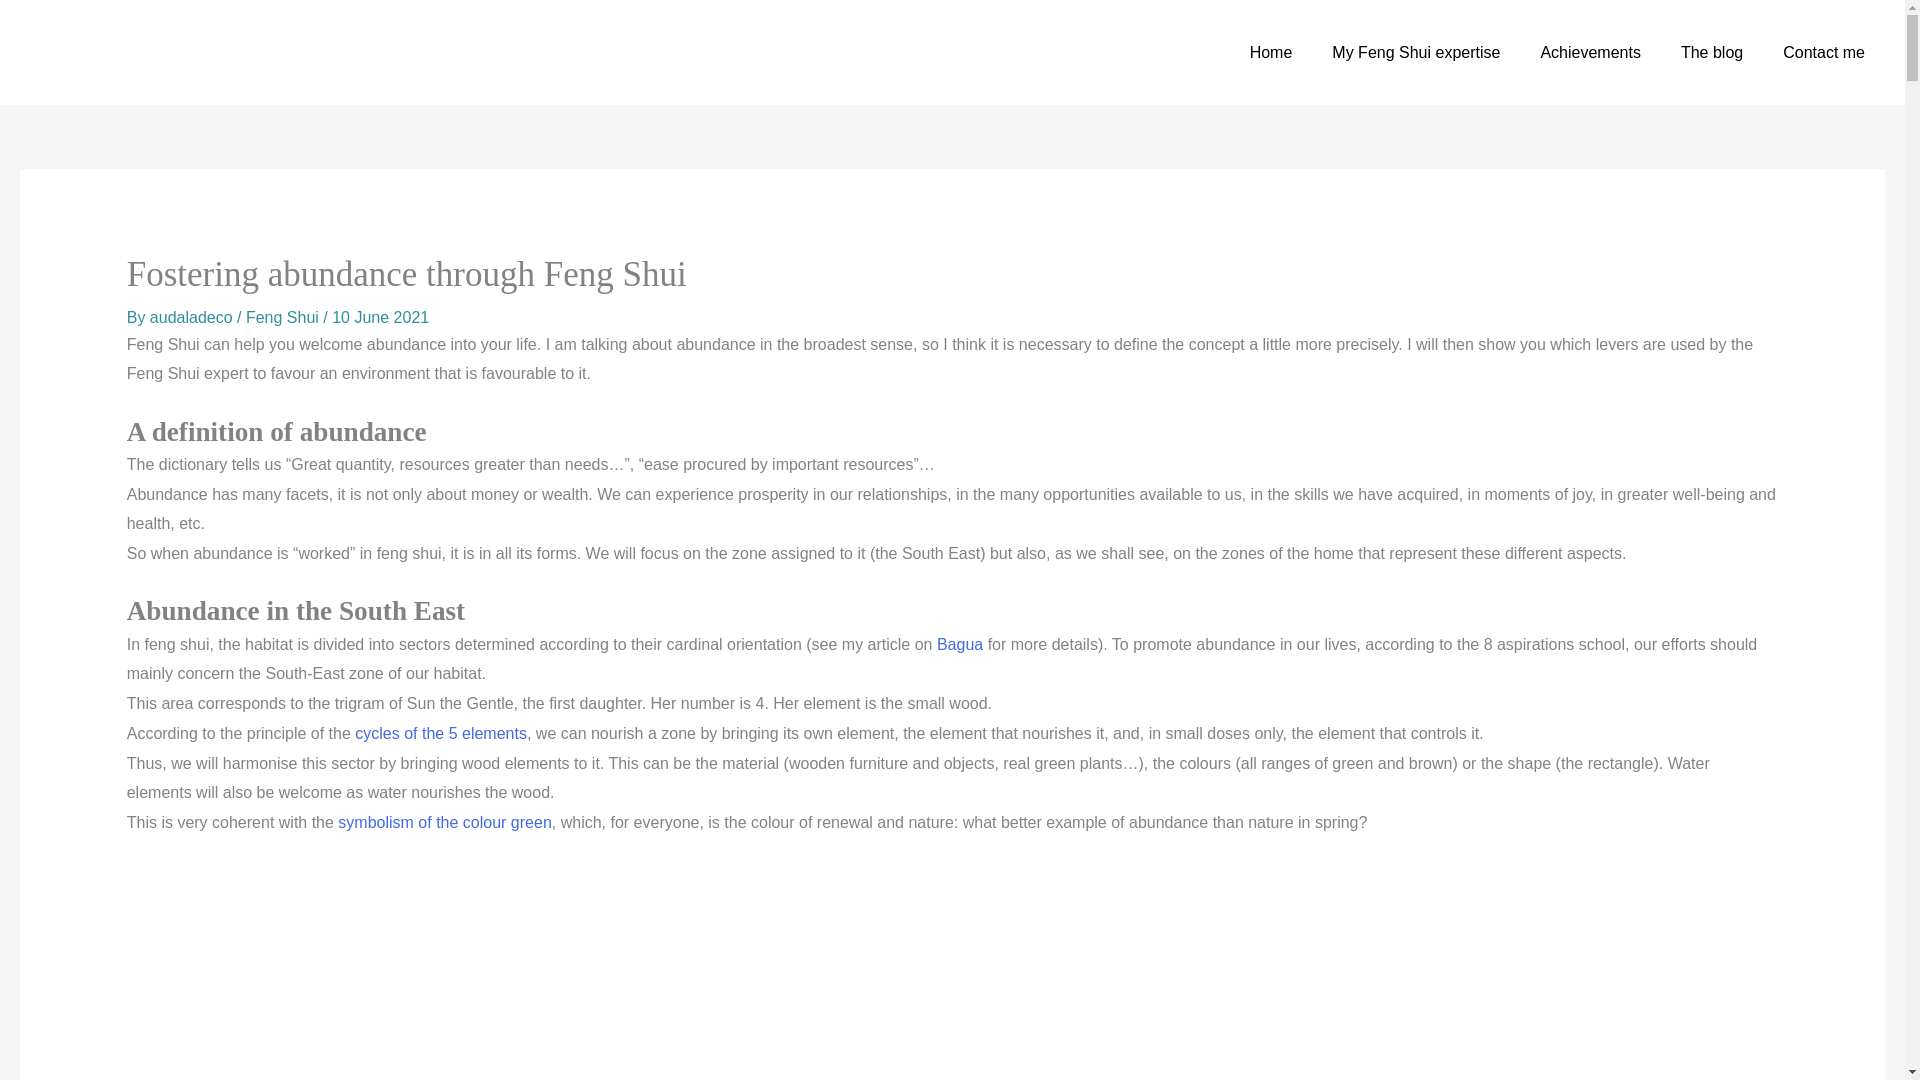 Image resolution: width=1920 pixels, height=1080 pixels. What do you see at coordinates (444, 822) in the screenshot?
I see `symbolism of the colour green` at bounding box center [444, 822].